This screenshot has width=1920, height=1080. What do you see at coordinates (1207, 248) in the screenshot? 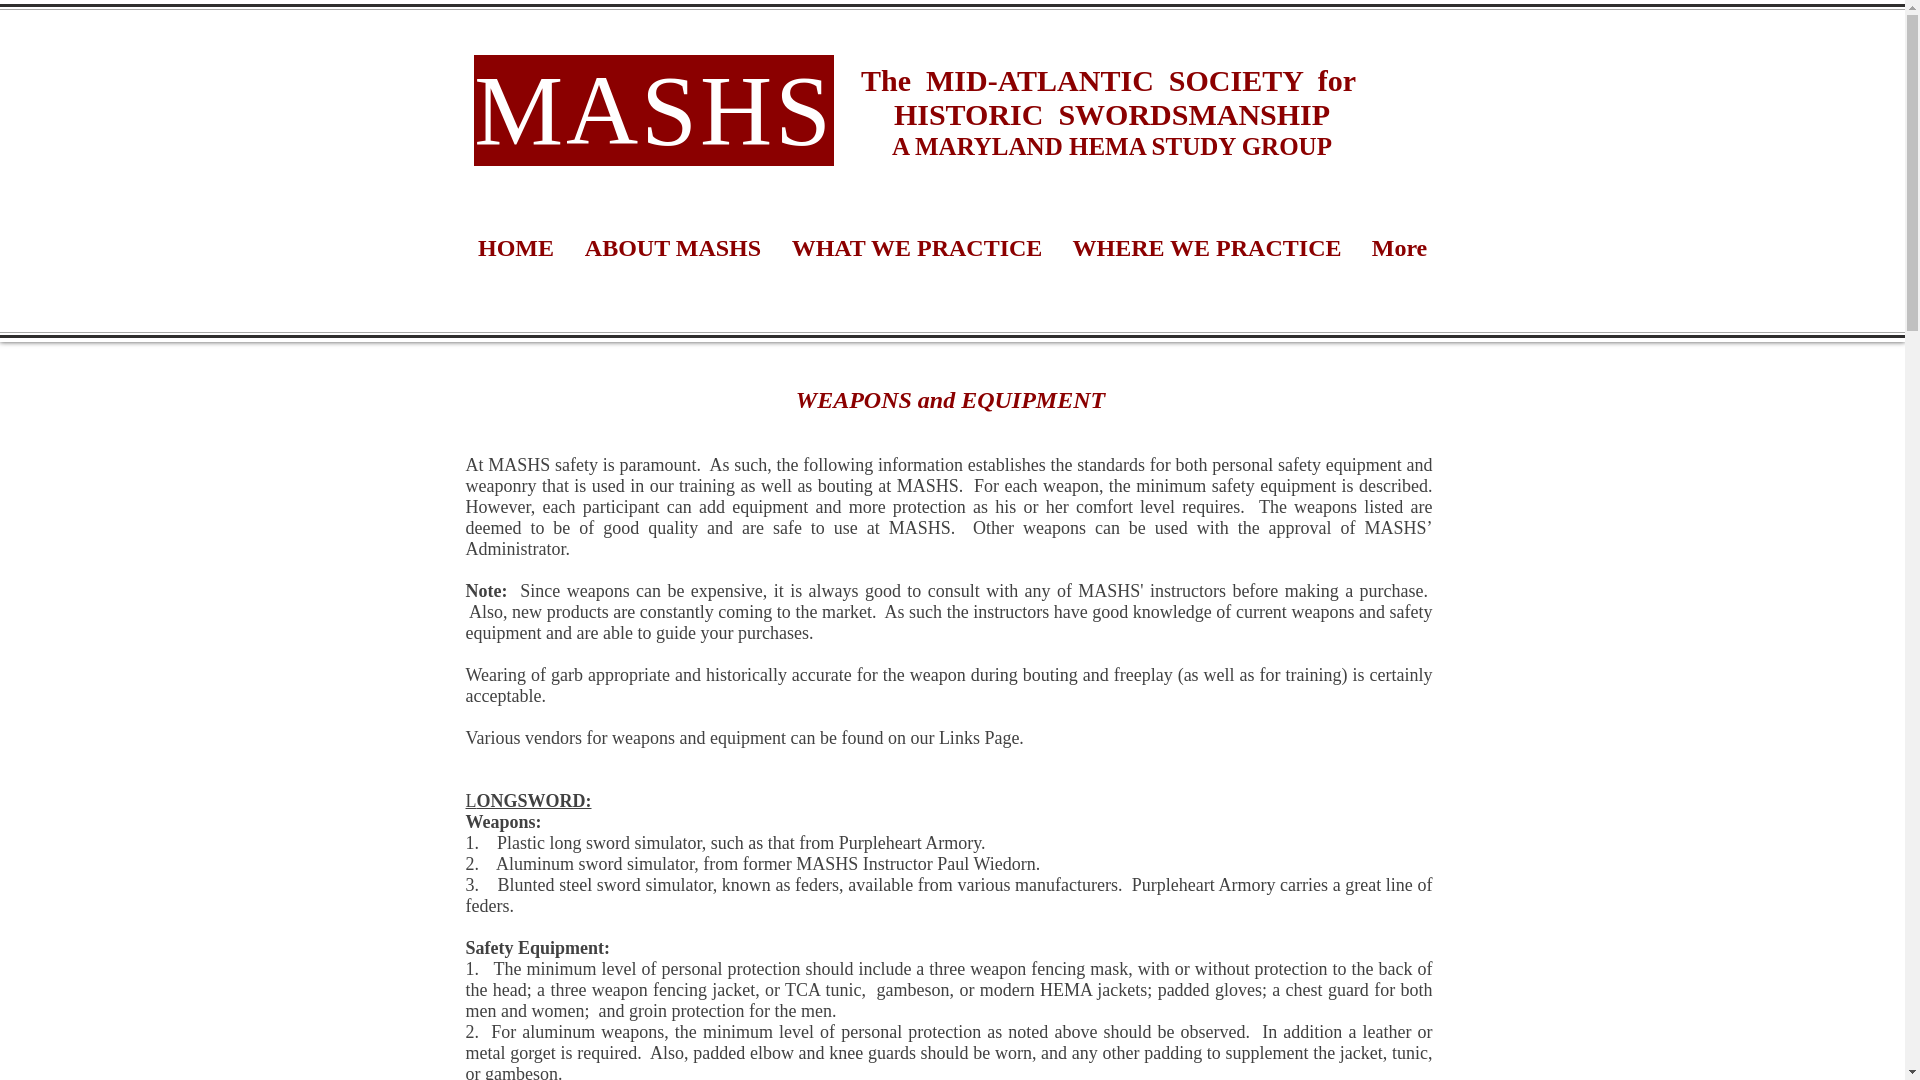
I see `WHERE WE PRACTICE` at bounding box center [1207, 248].